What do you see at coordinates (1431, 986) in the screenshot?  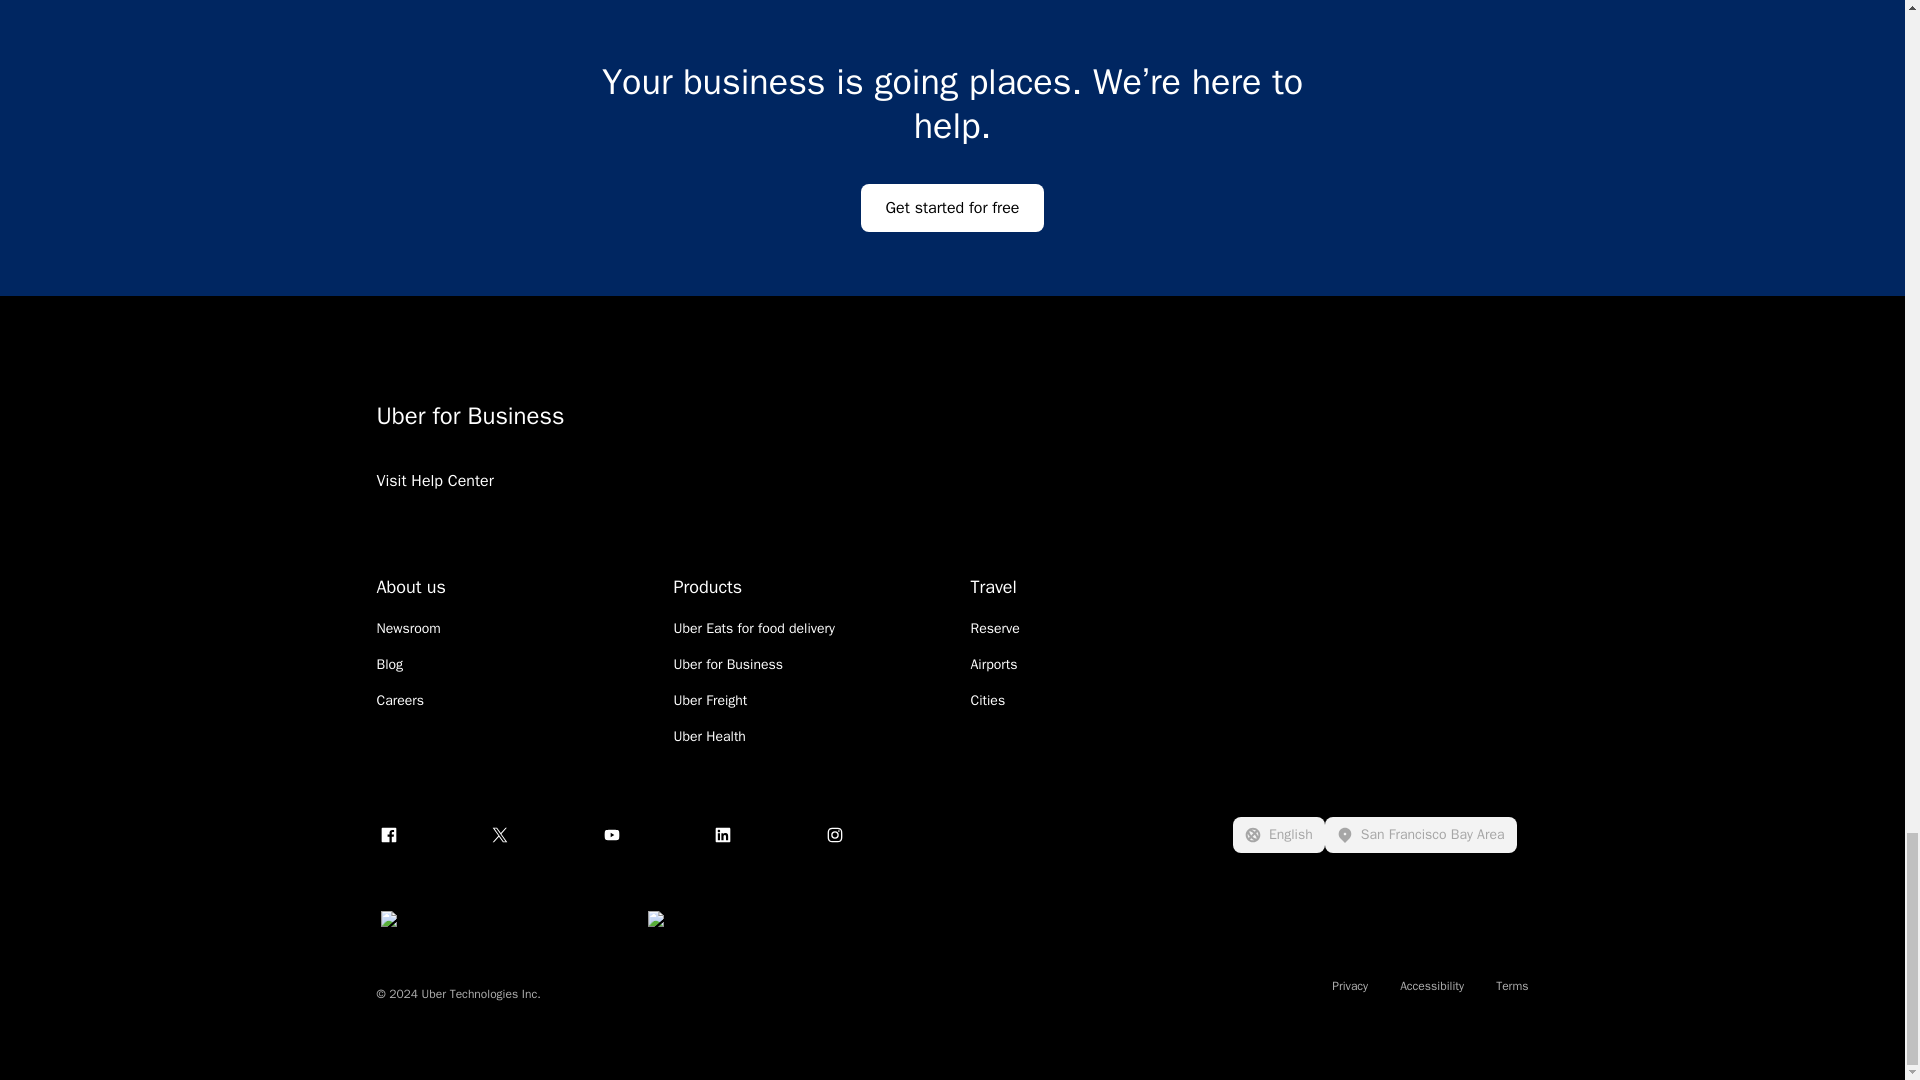 I see `Accessibility` at bounding box center [1431, 986].